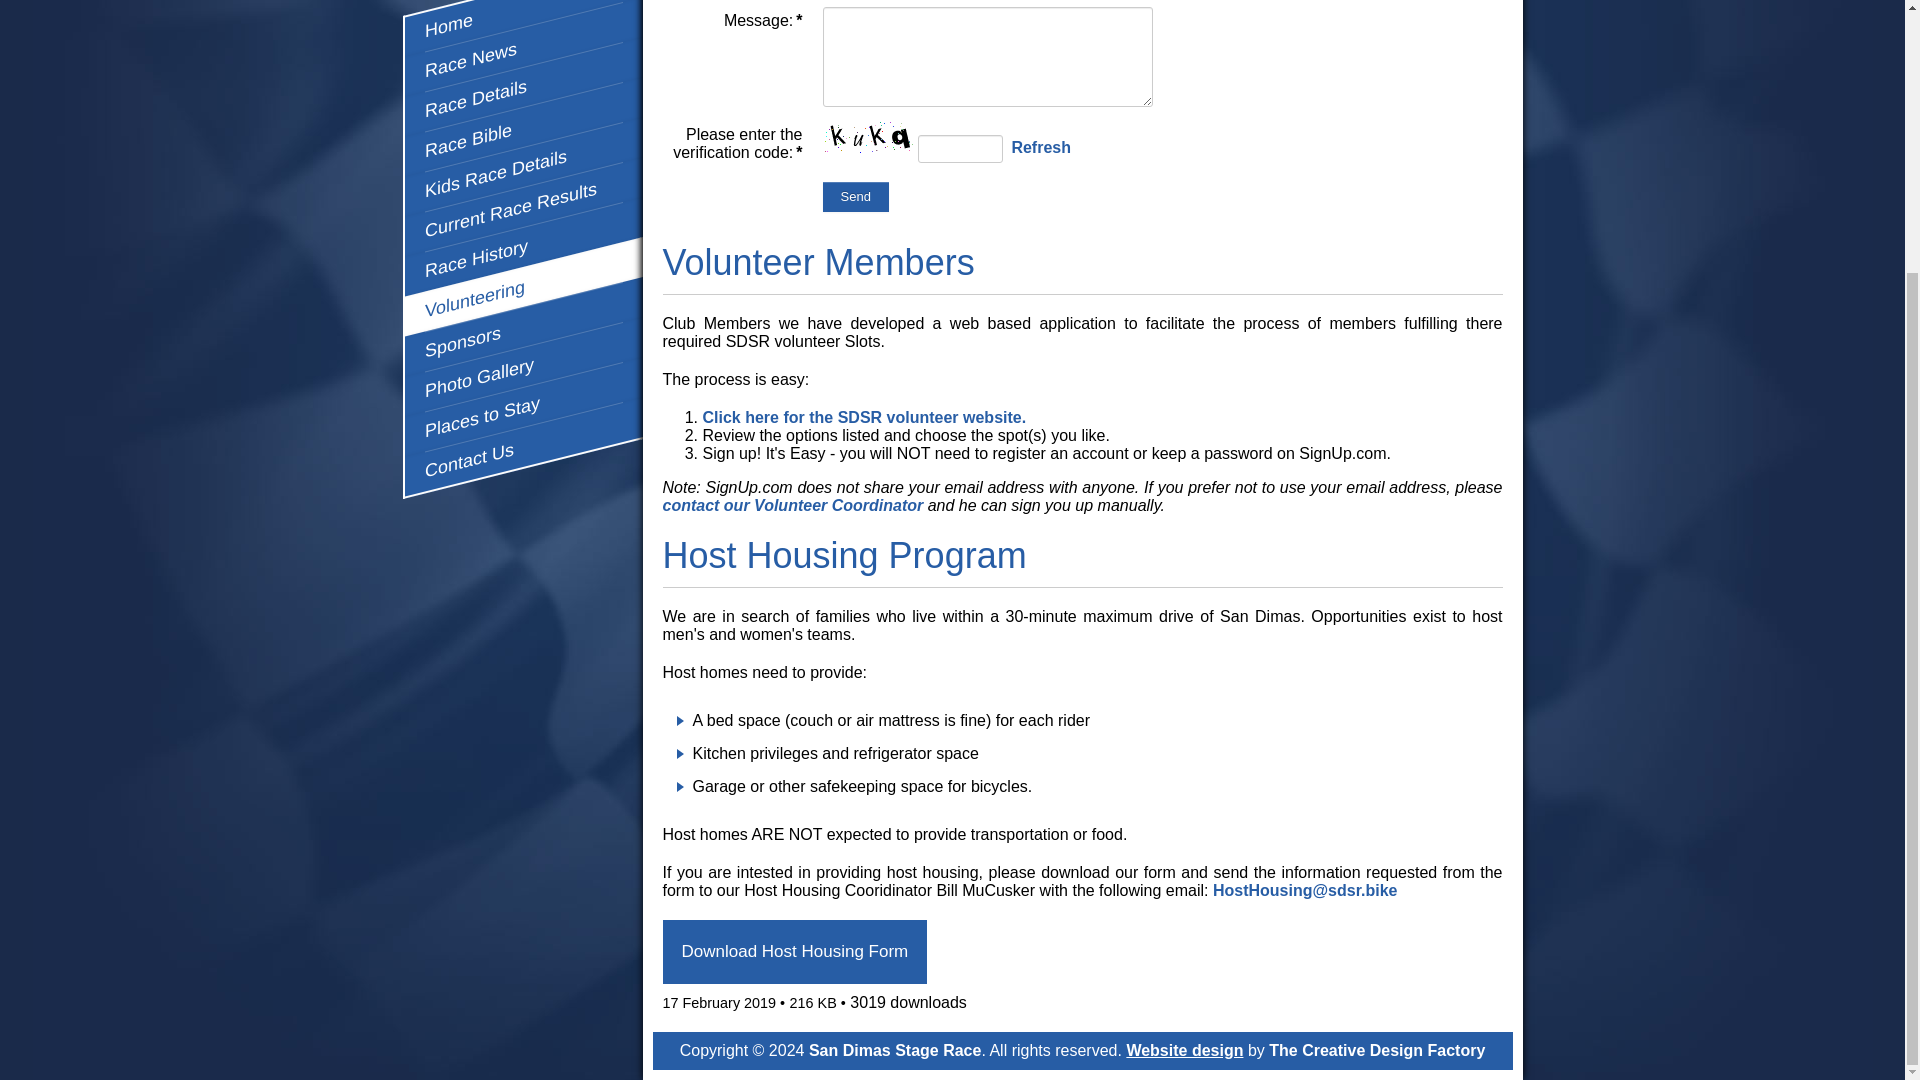 This screenshot has width=1920, height=1080. I want to click on Current Race Results, so click(523, 182).